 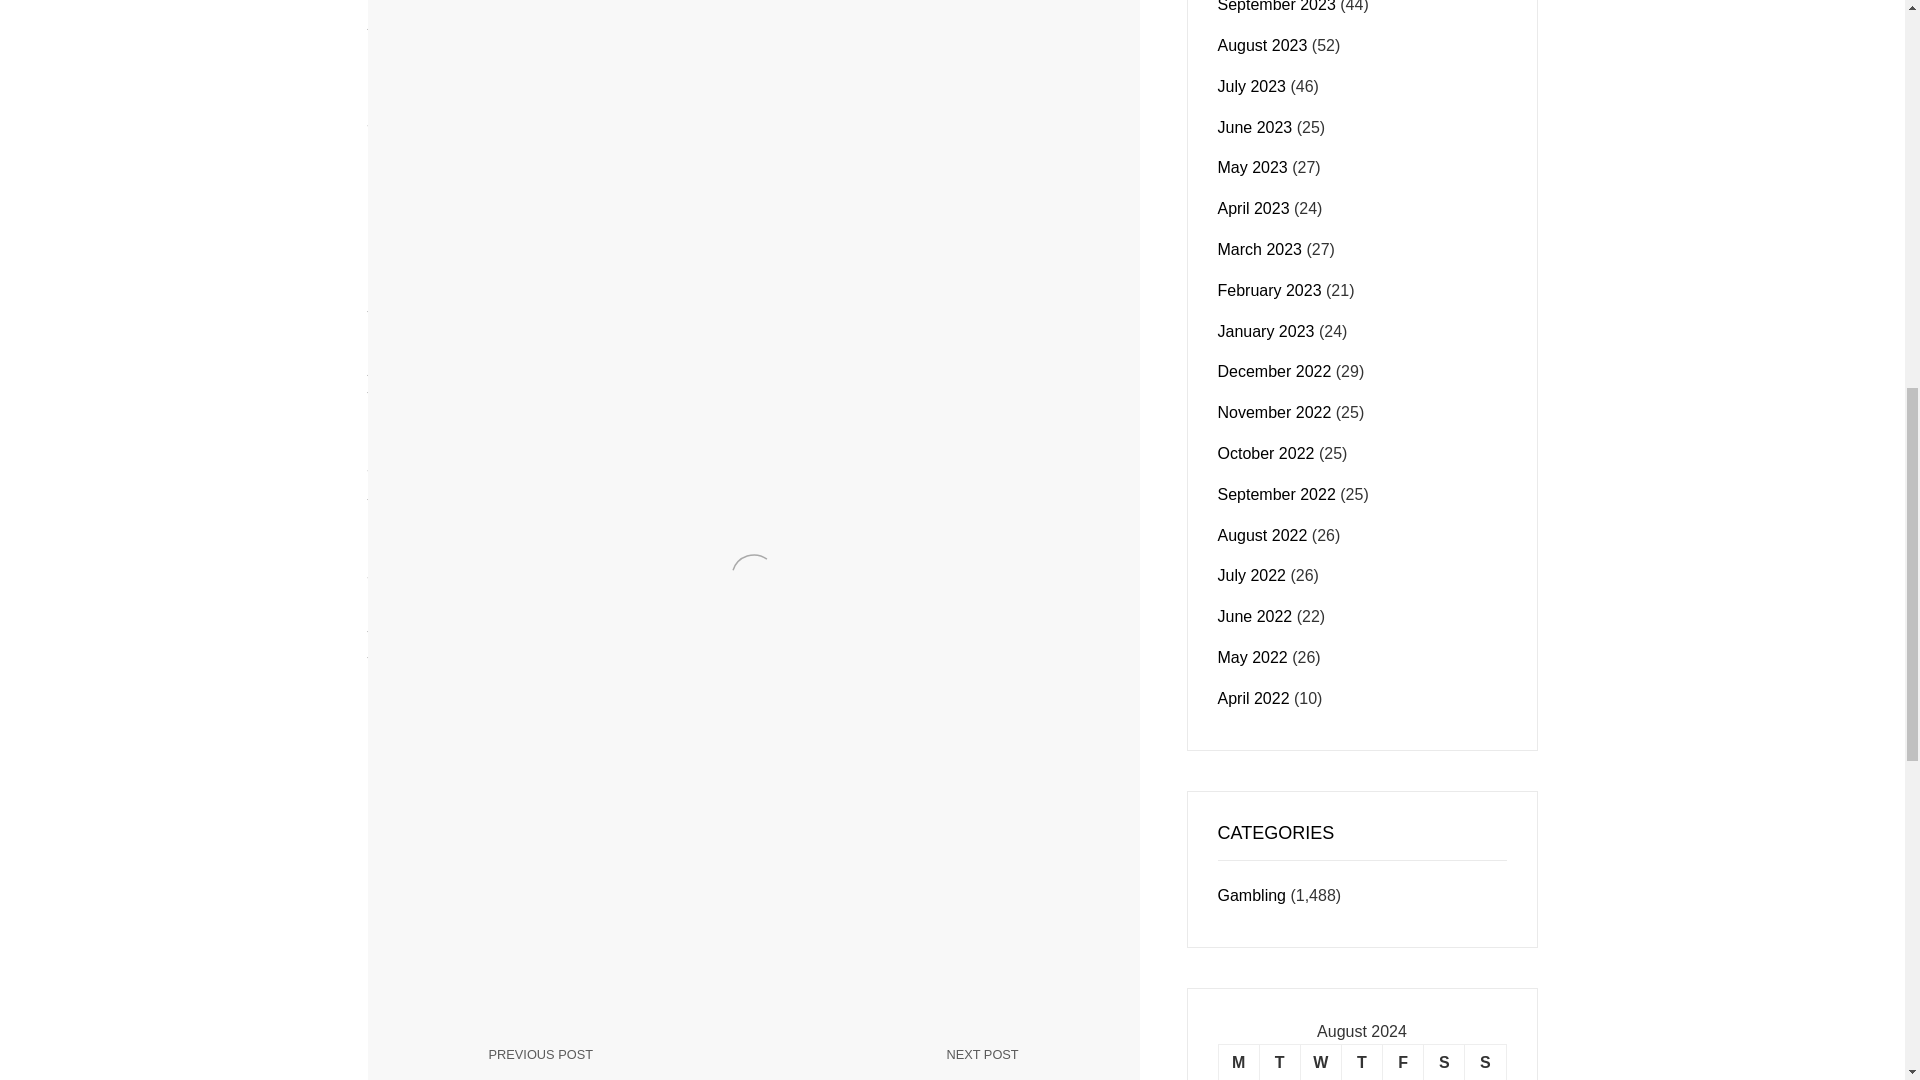 I want to click on Tuesday, so click(x=1238, y=1062).